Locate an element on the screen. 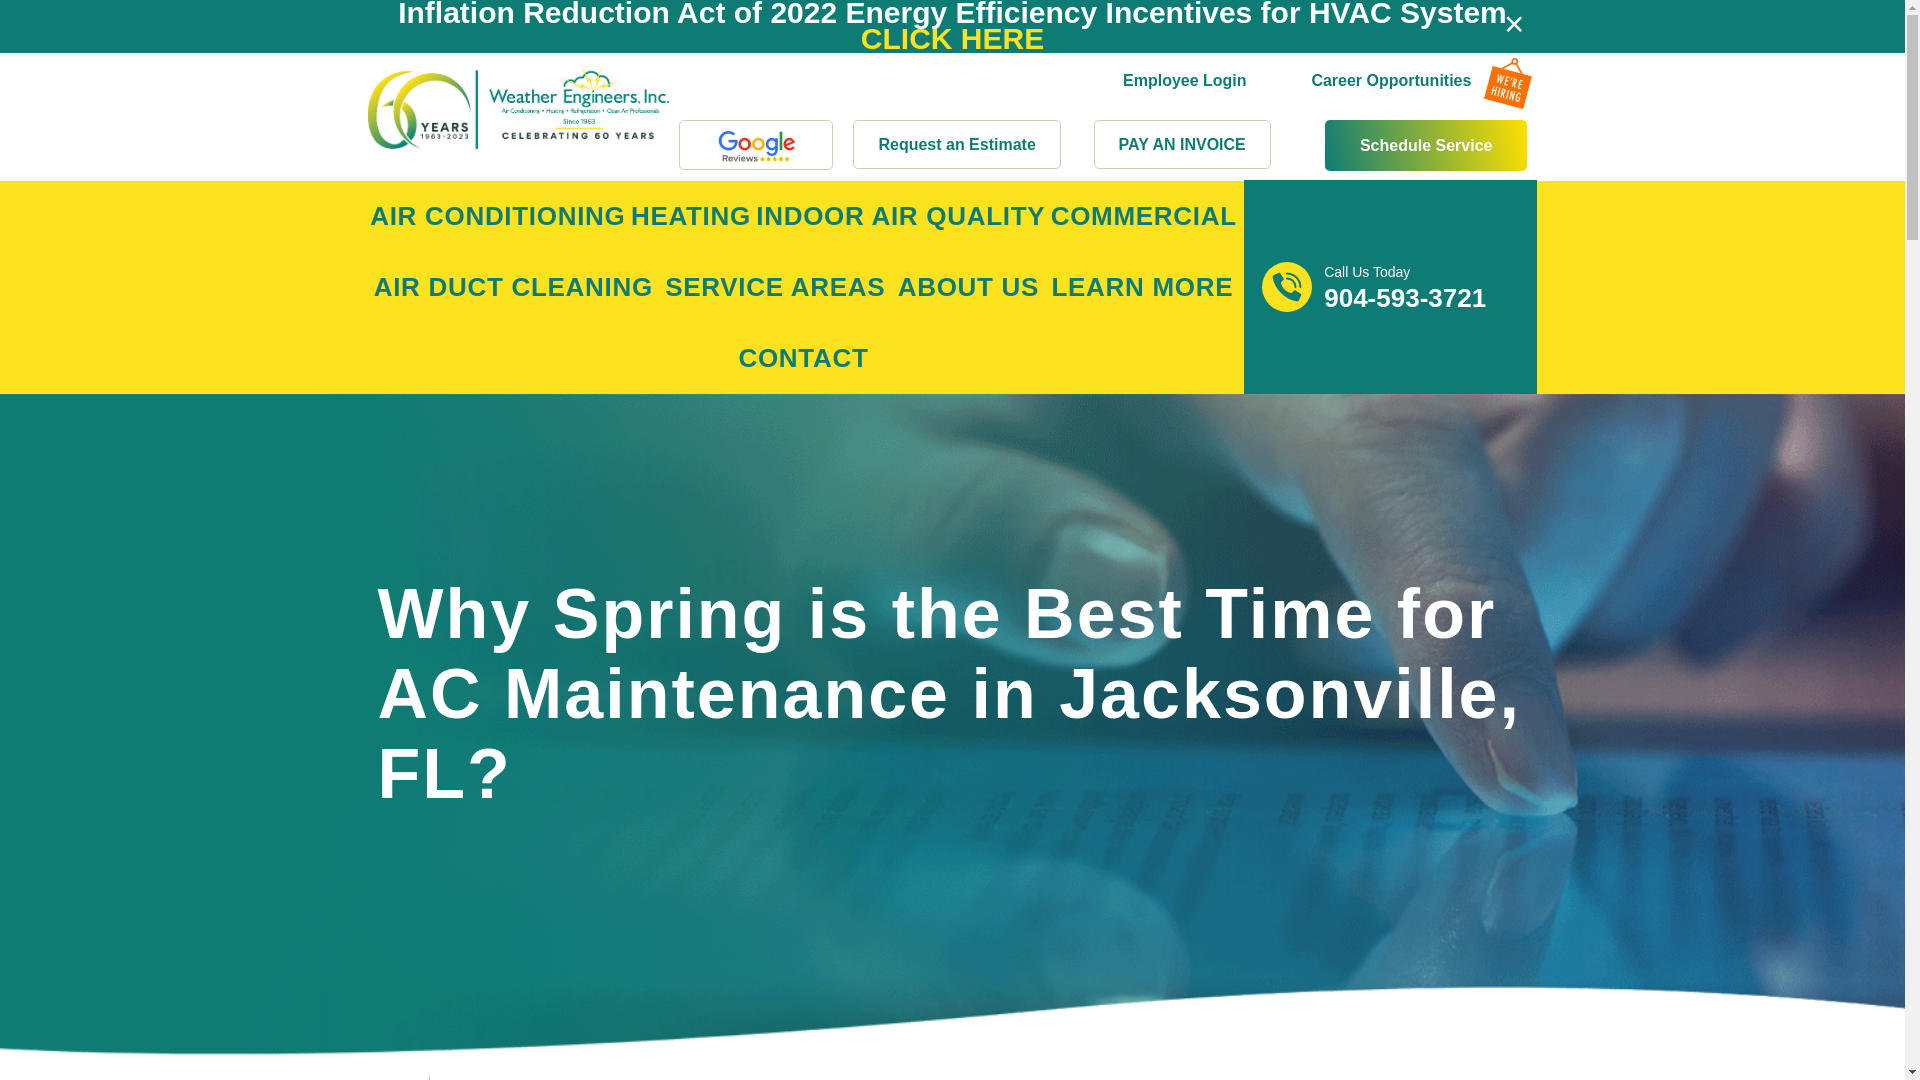  INDOOR AIR QUALITY is located at coordinates (901, 216).